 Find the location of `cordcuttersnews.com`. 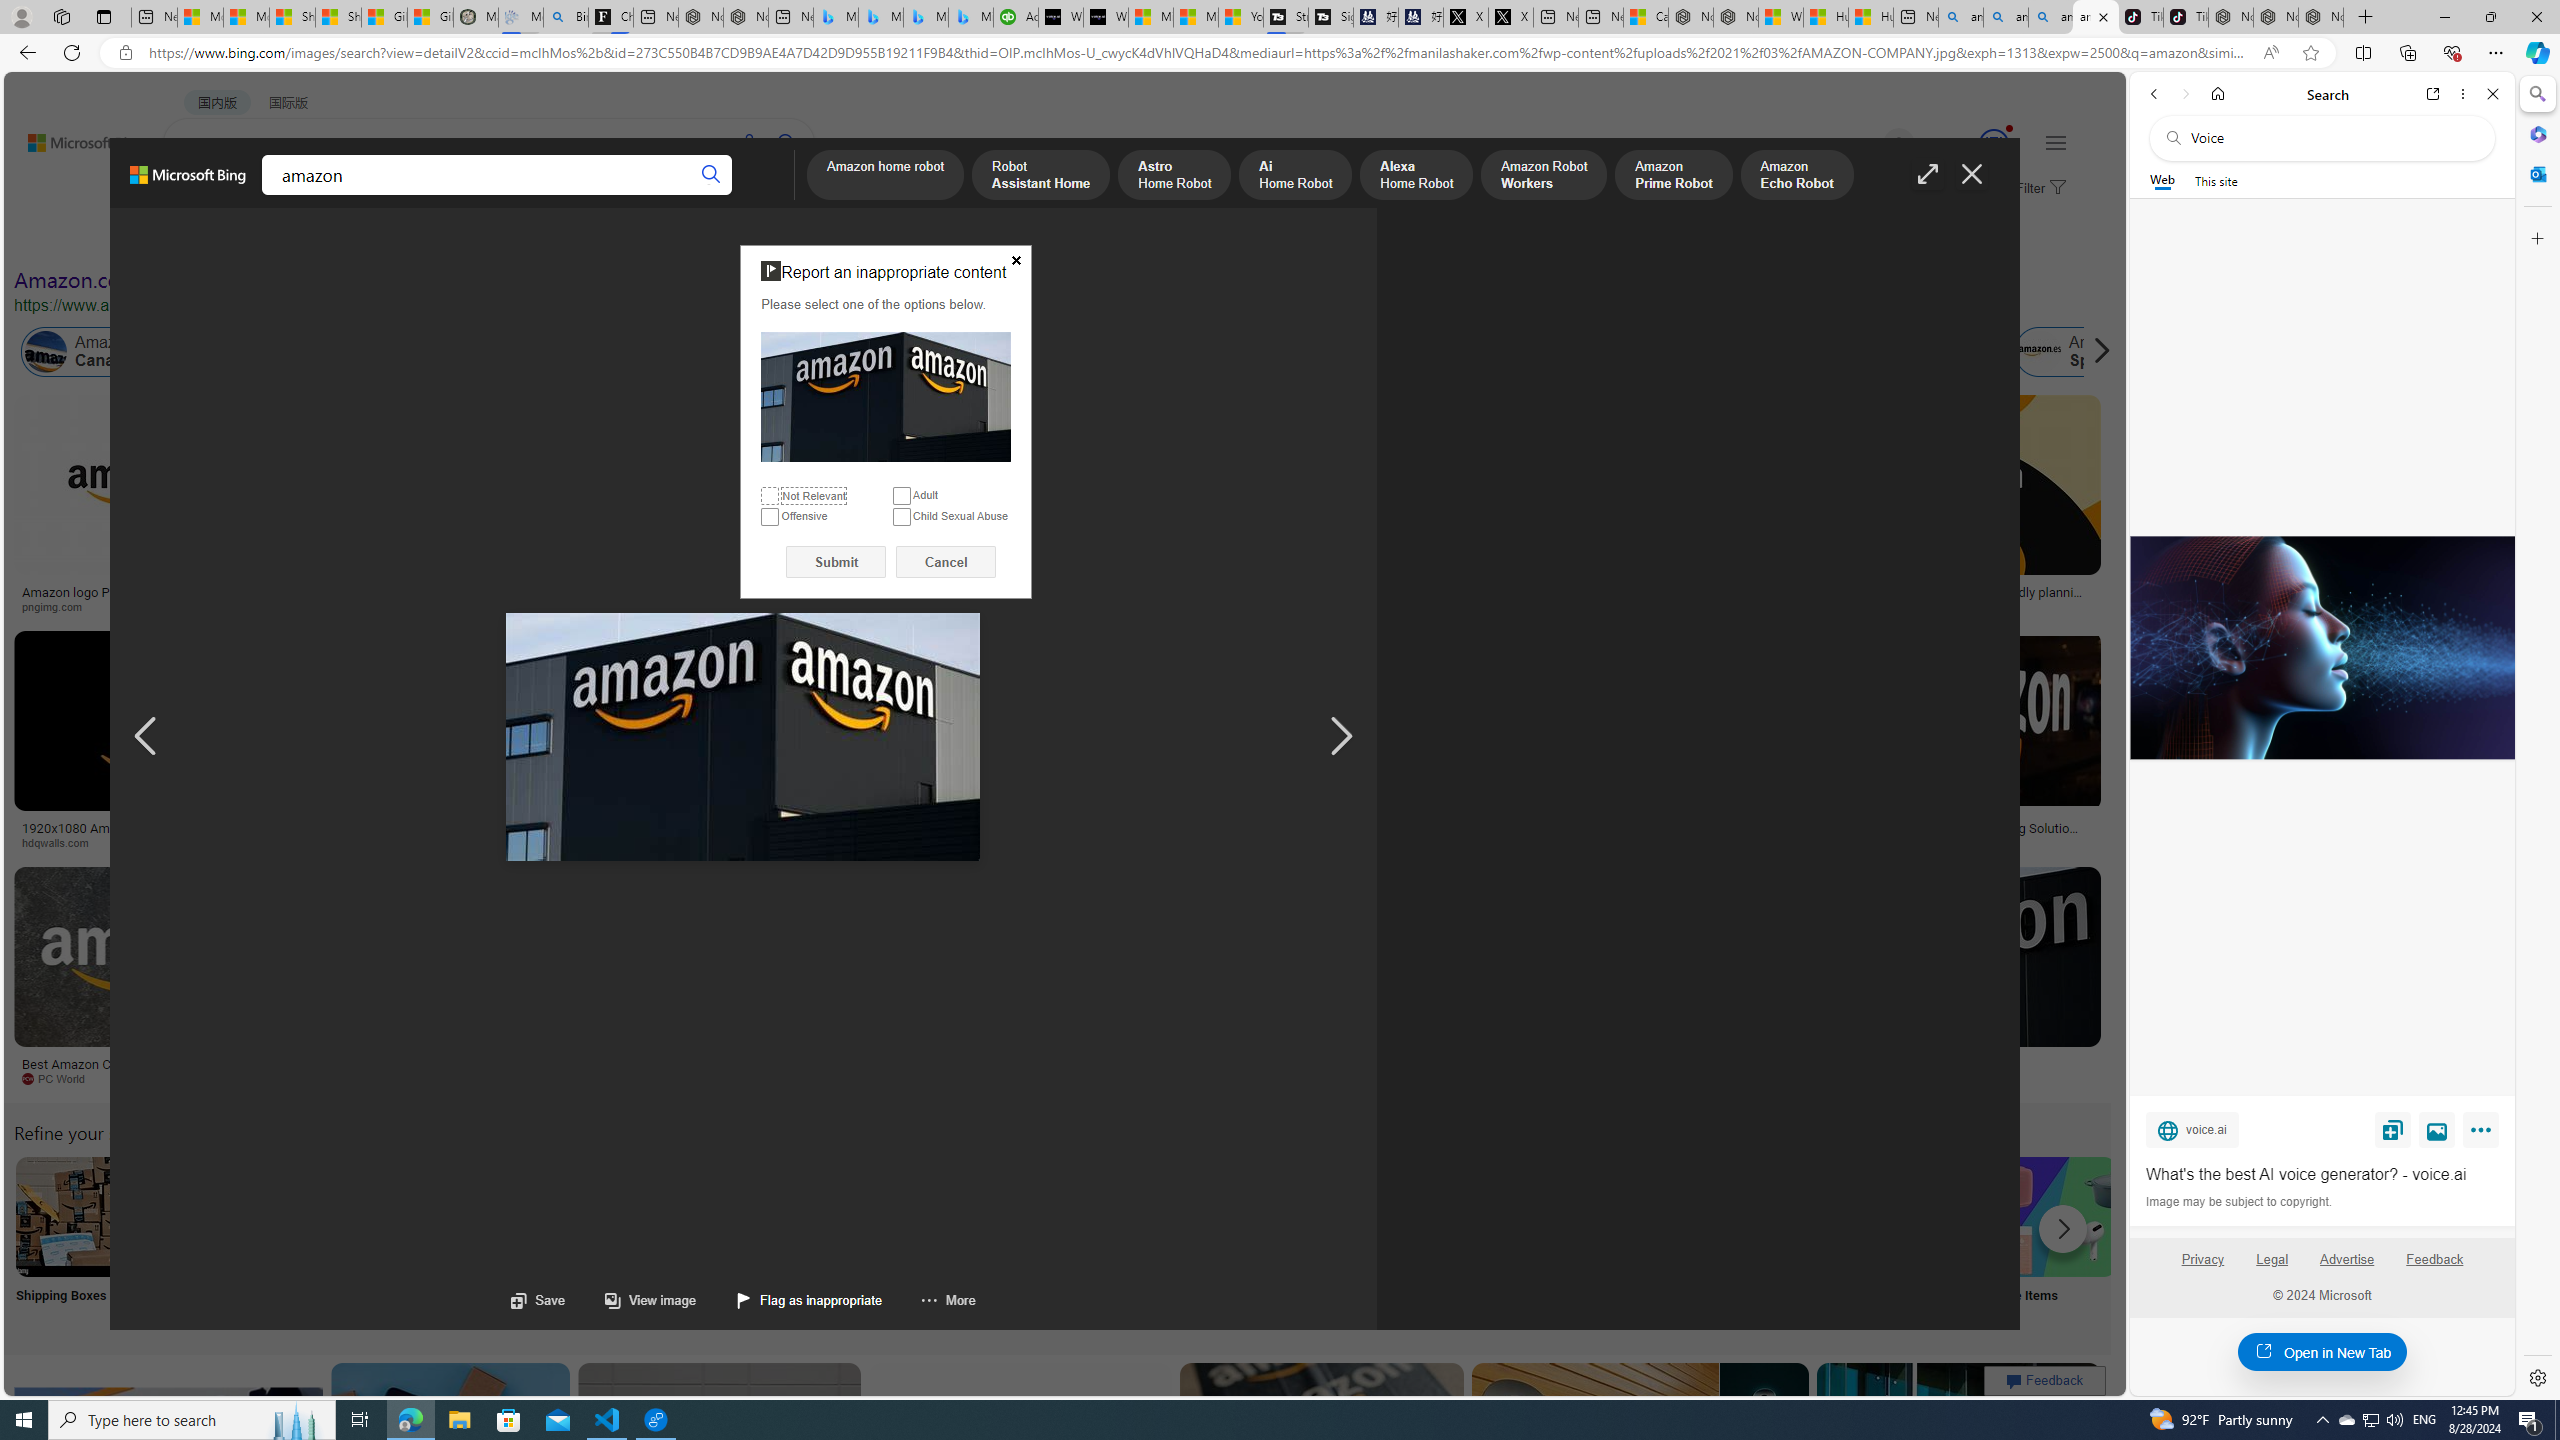

cordcuttersnews.com is located at coordinates (1512, 1078).